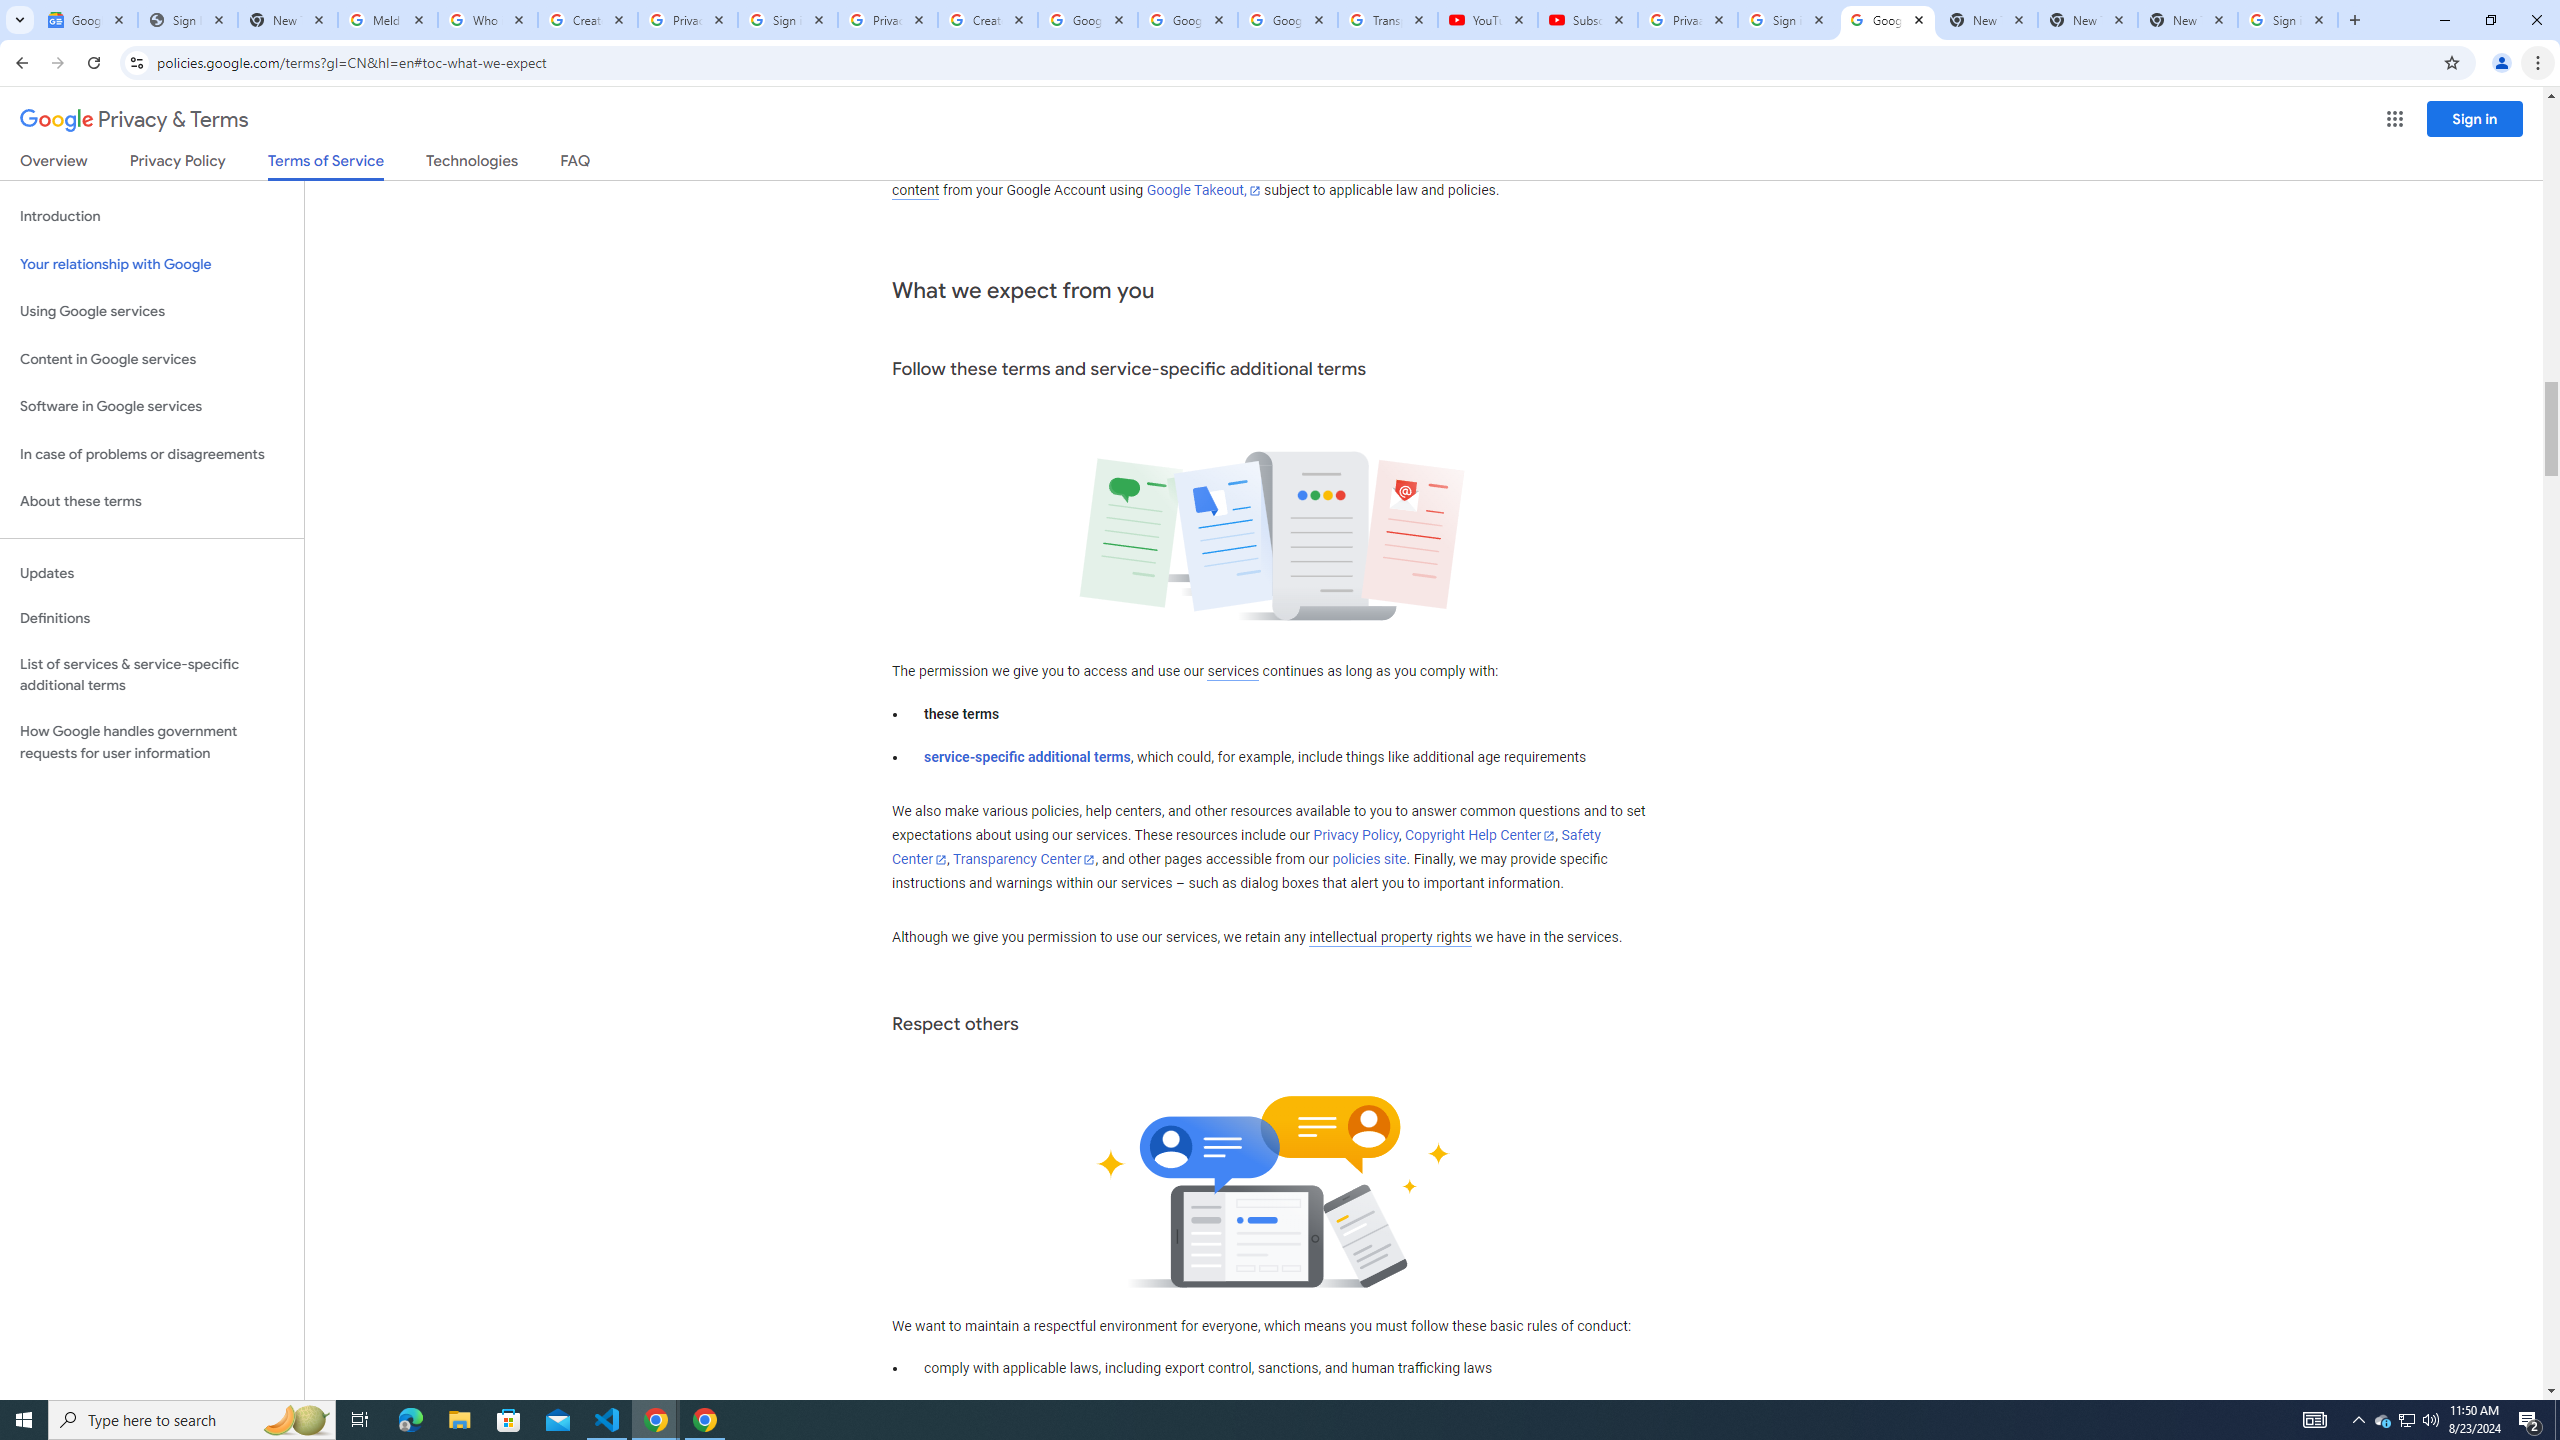 The image size is (2560, 1440). I want to click on In case of problems or disagreements, so click(152, 454).